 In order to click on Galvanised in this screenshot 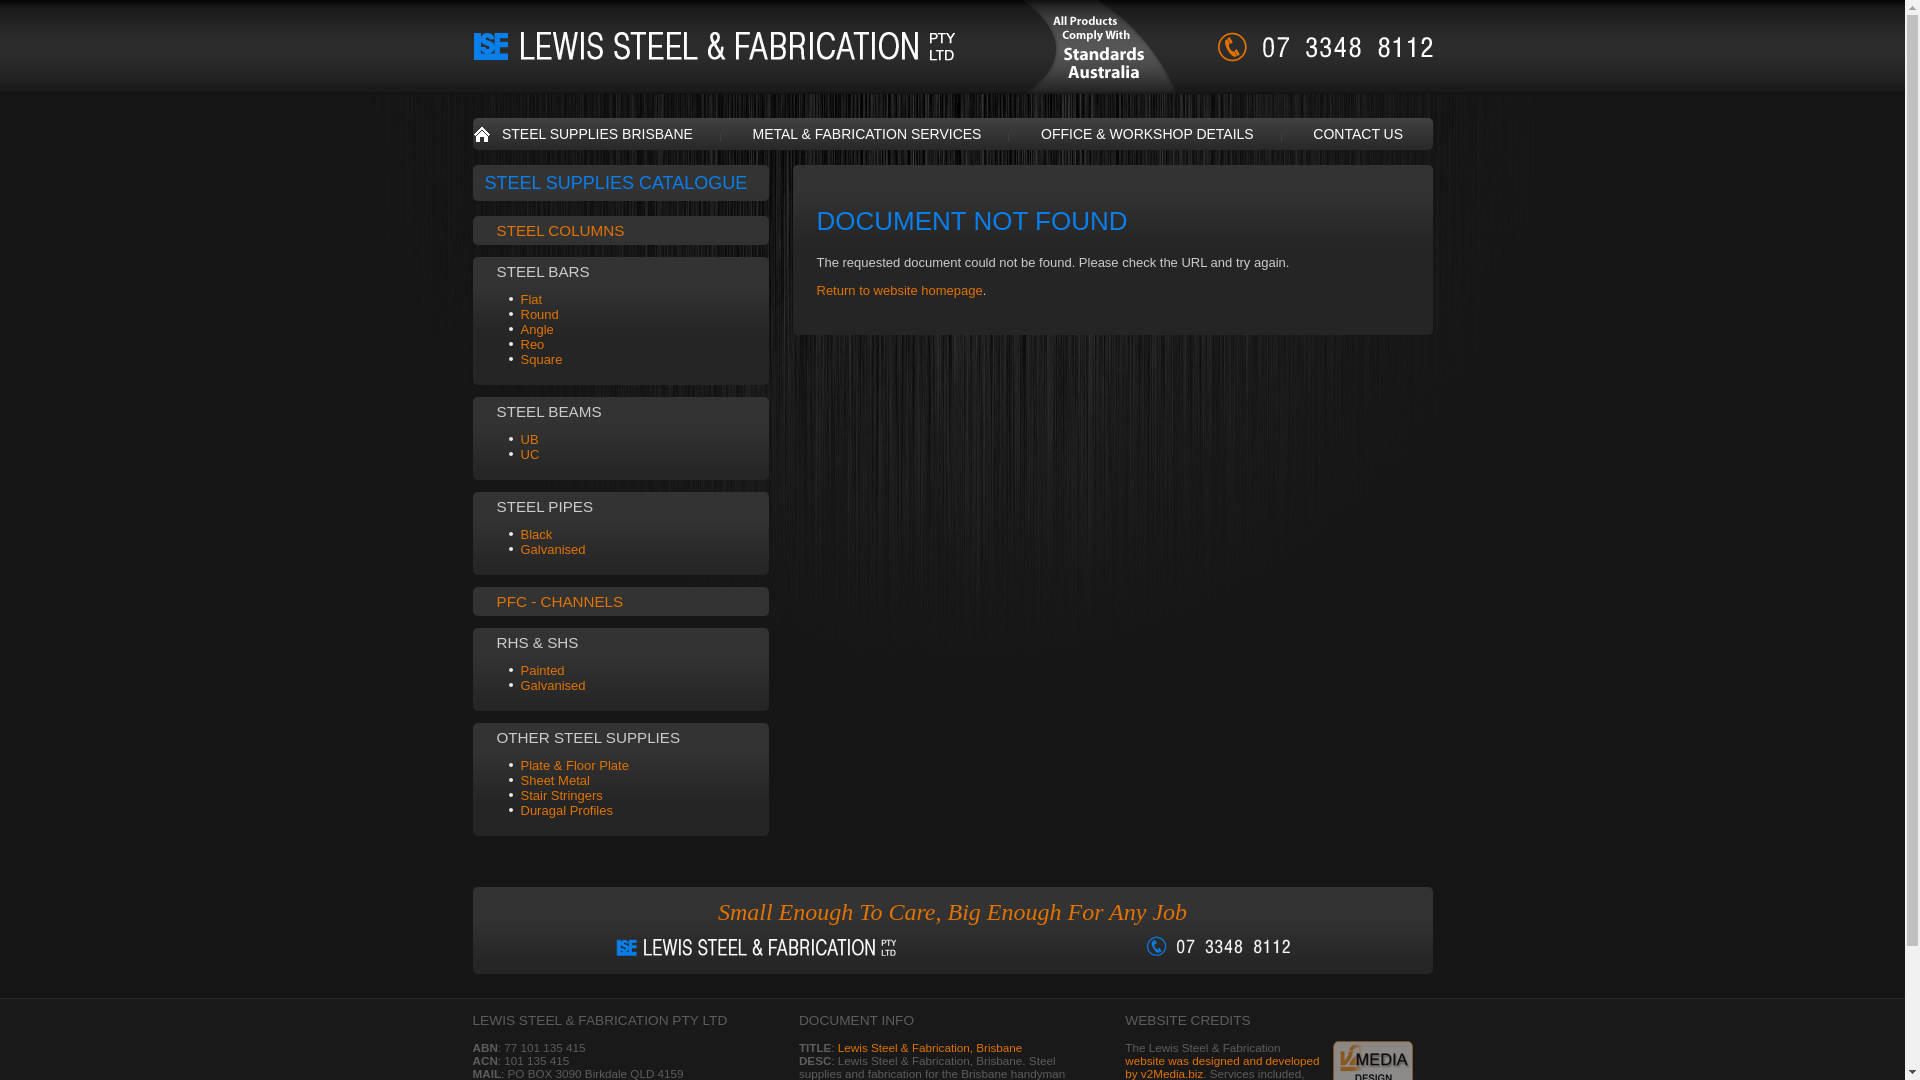, I will do `click(552, 550)`.